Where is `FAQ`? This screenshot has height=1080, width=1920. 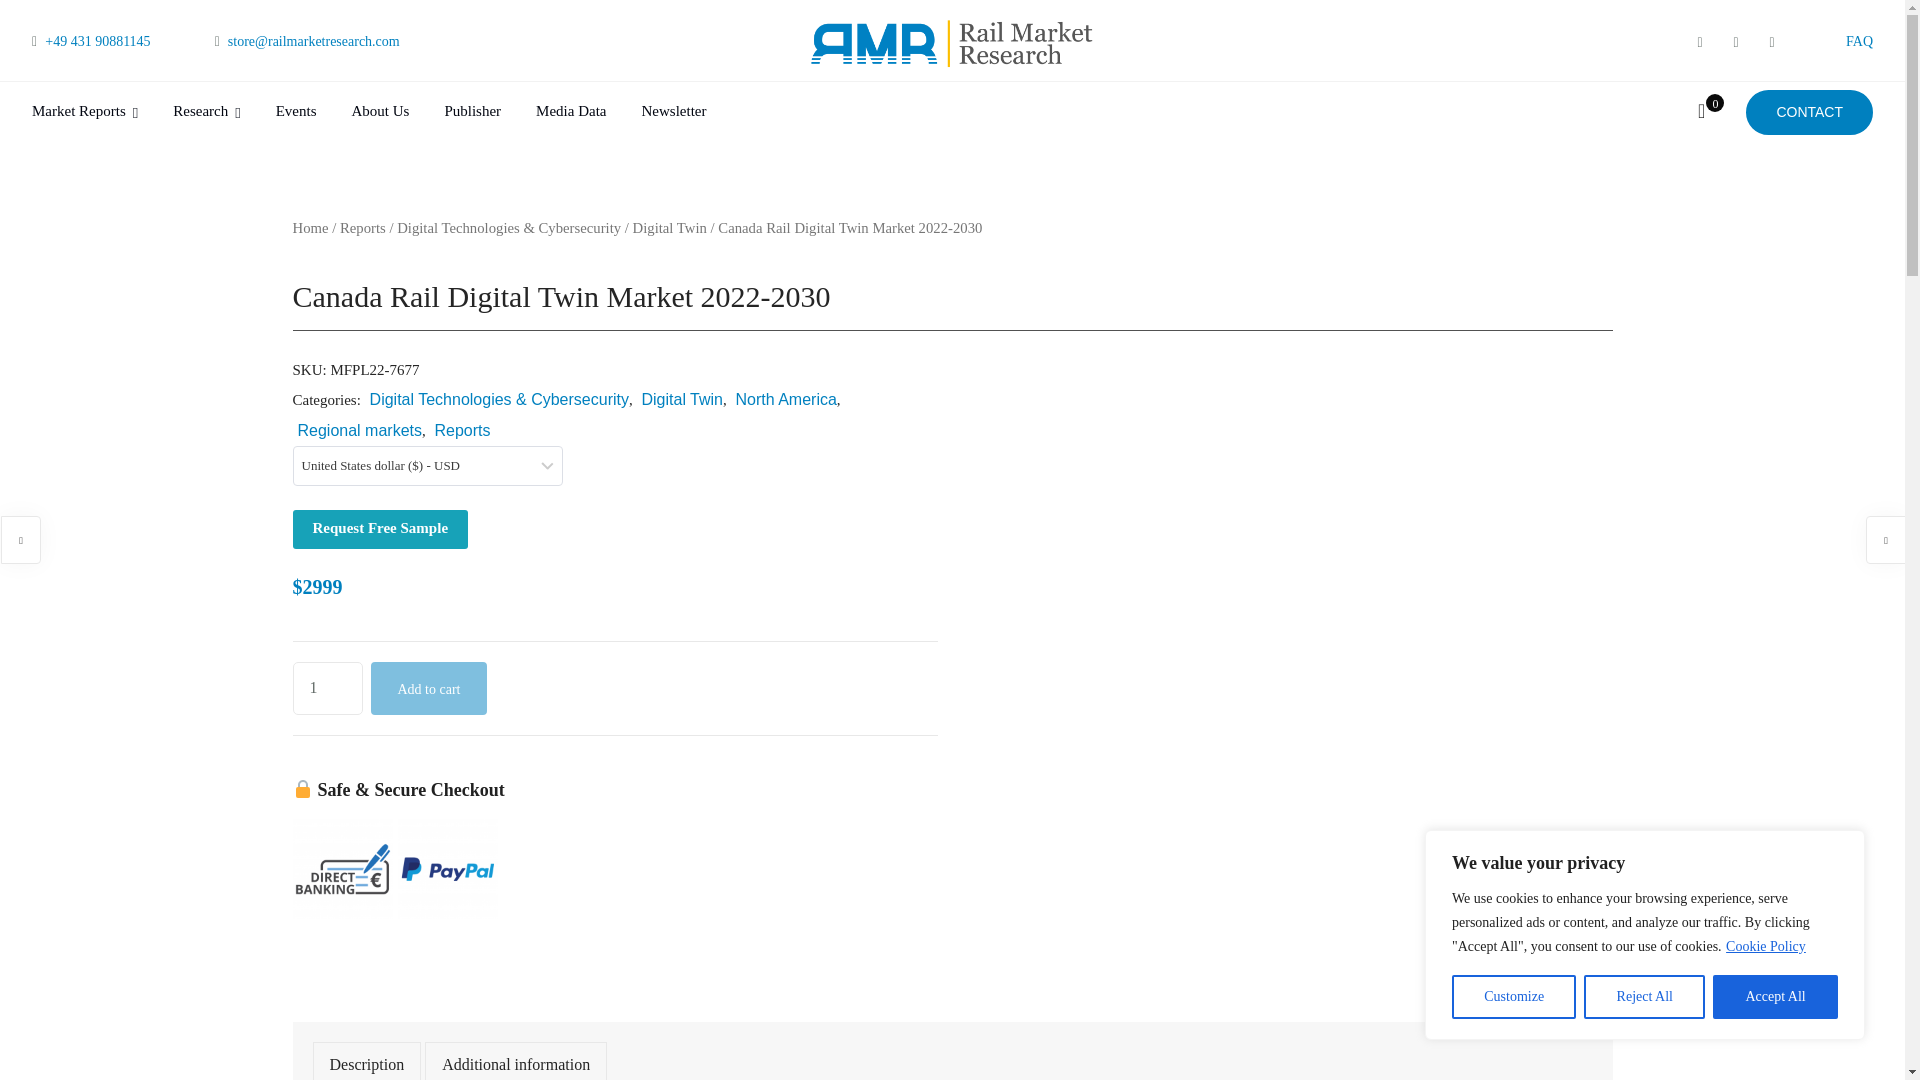 FAQ is located at coordinates (1859, 40).